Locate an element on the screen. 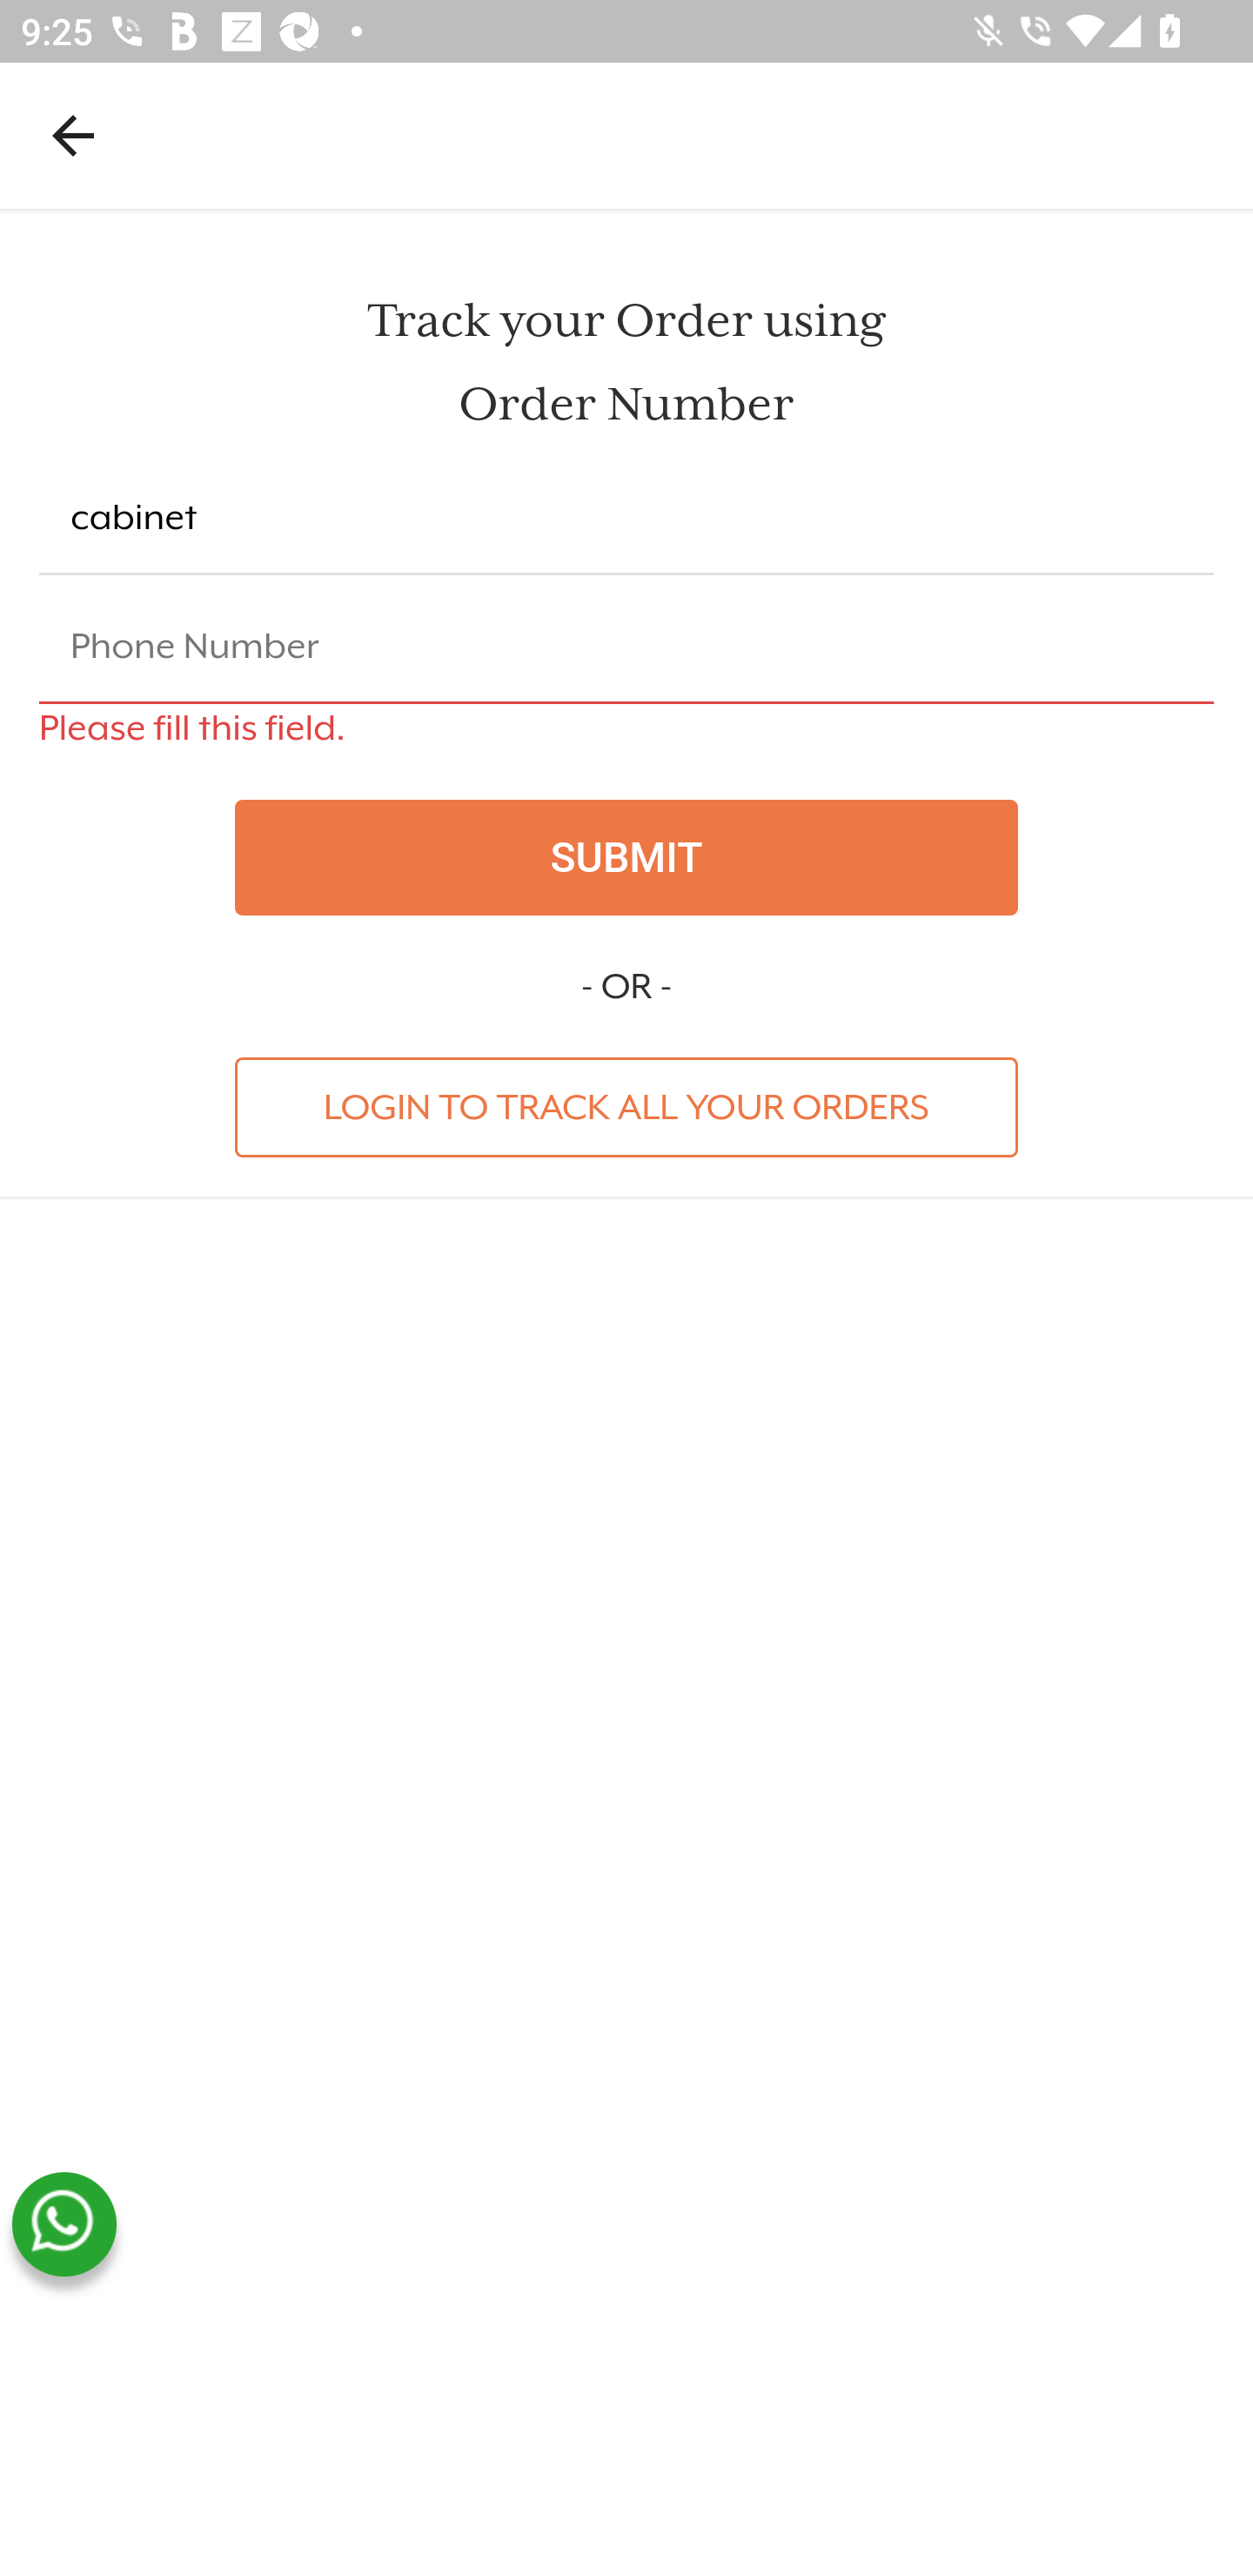 The width and height of the screenshot is (1253, 2576). cabinet is located at coordinates (626, 519).